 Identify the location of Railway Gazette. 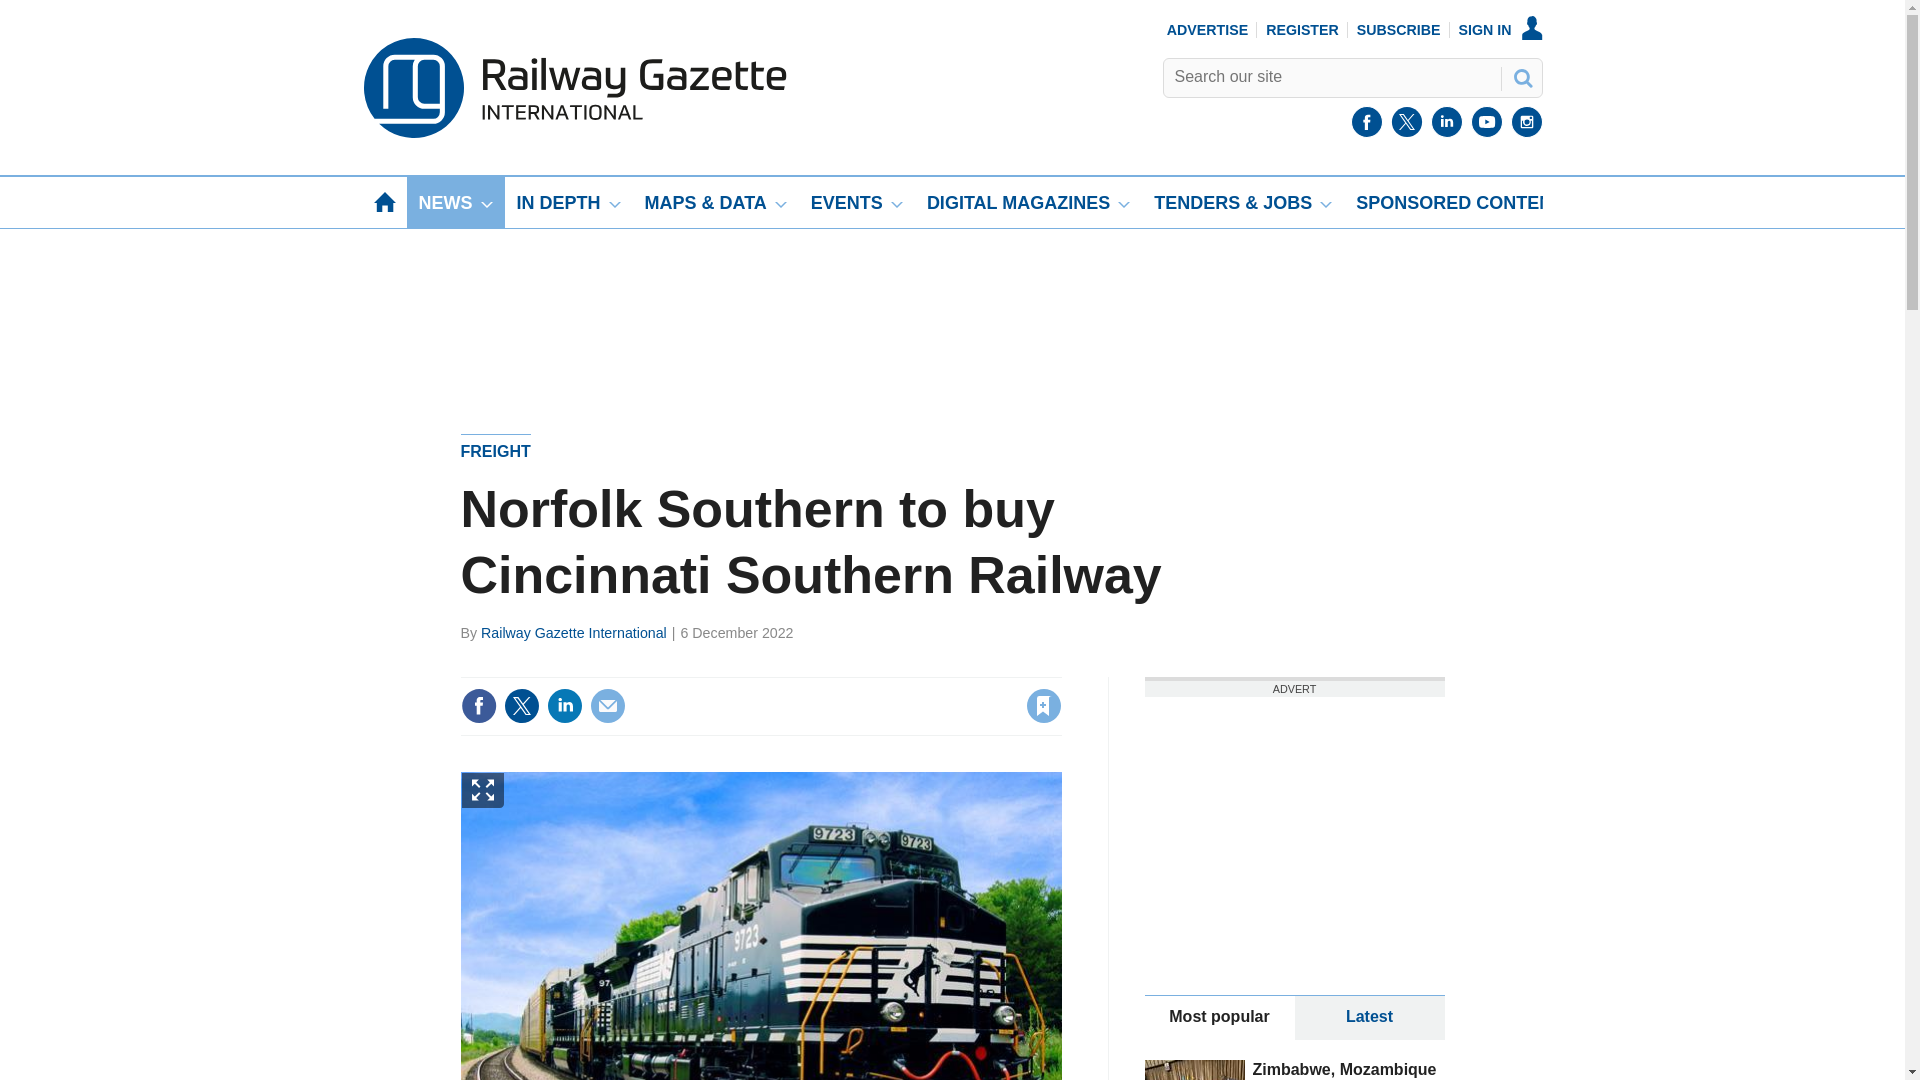
(574, 133).